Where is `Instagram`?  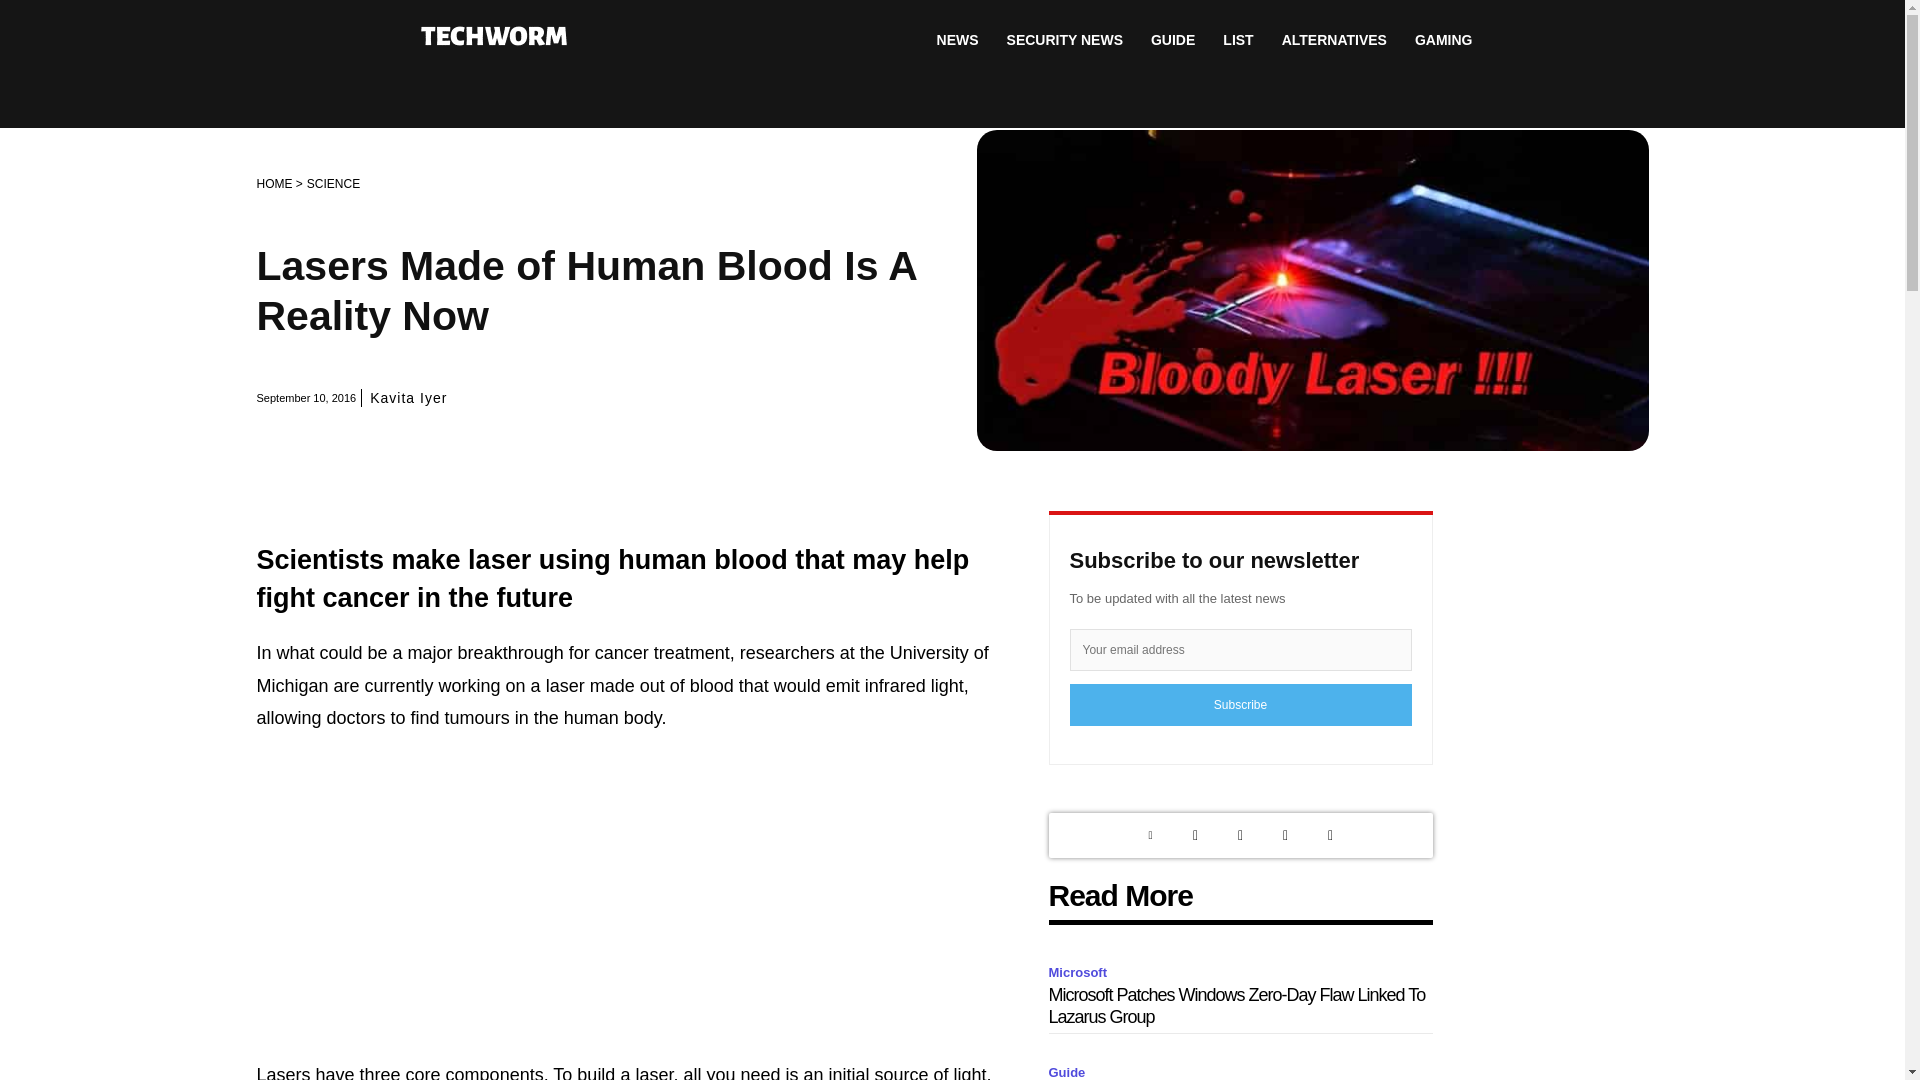 Instagram is located at coordinates (1240, 835).